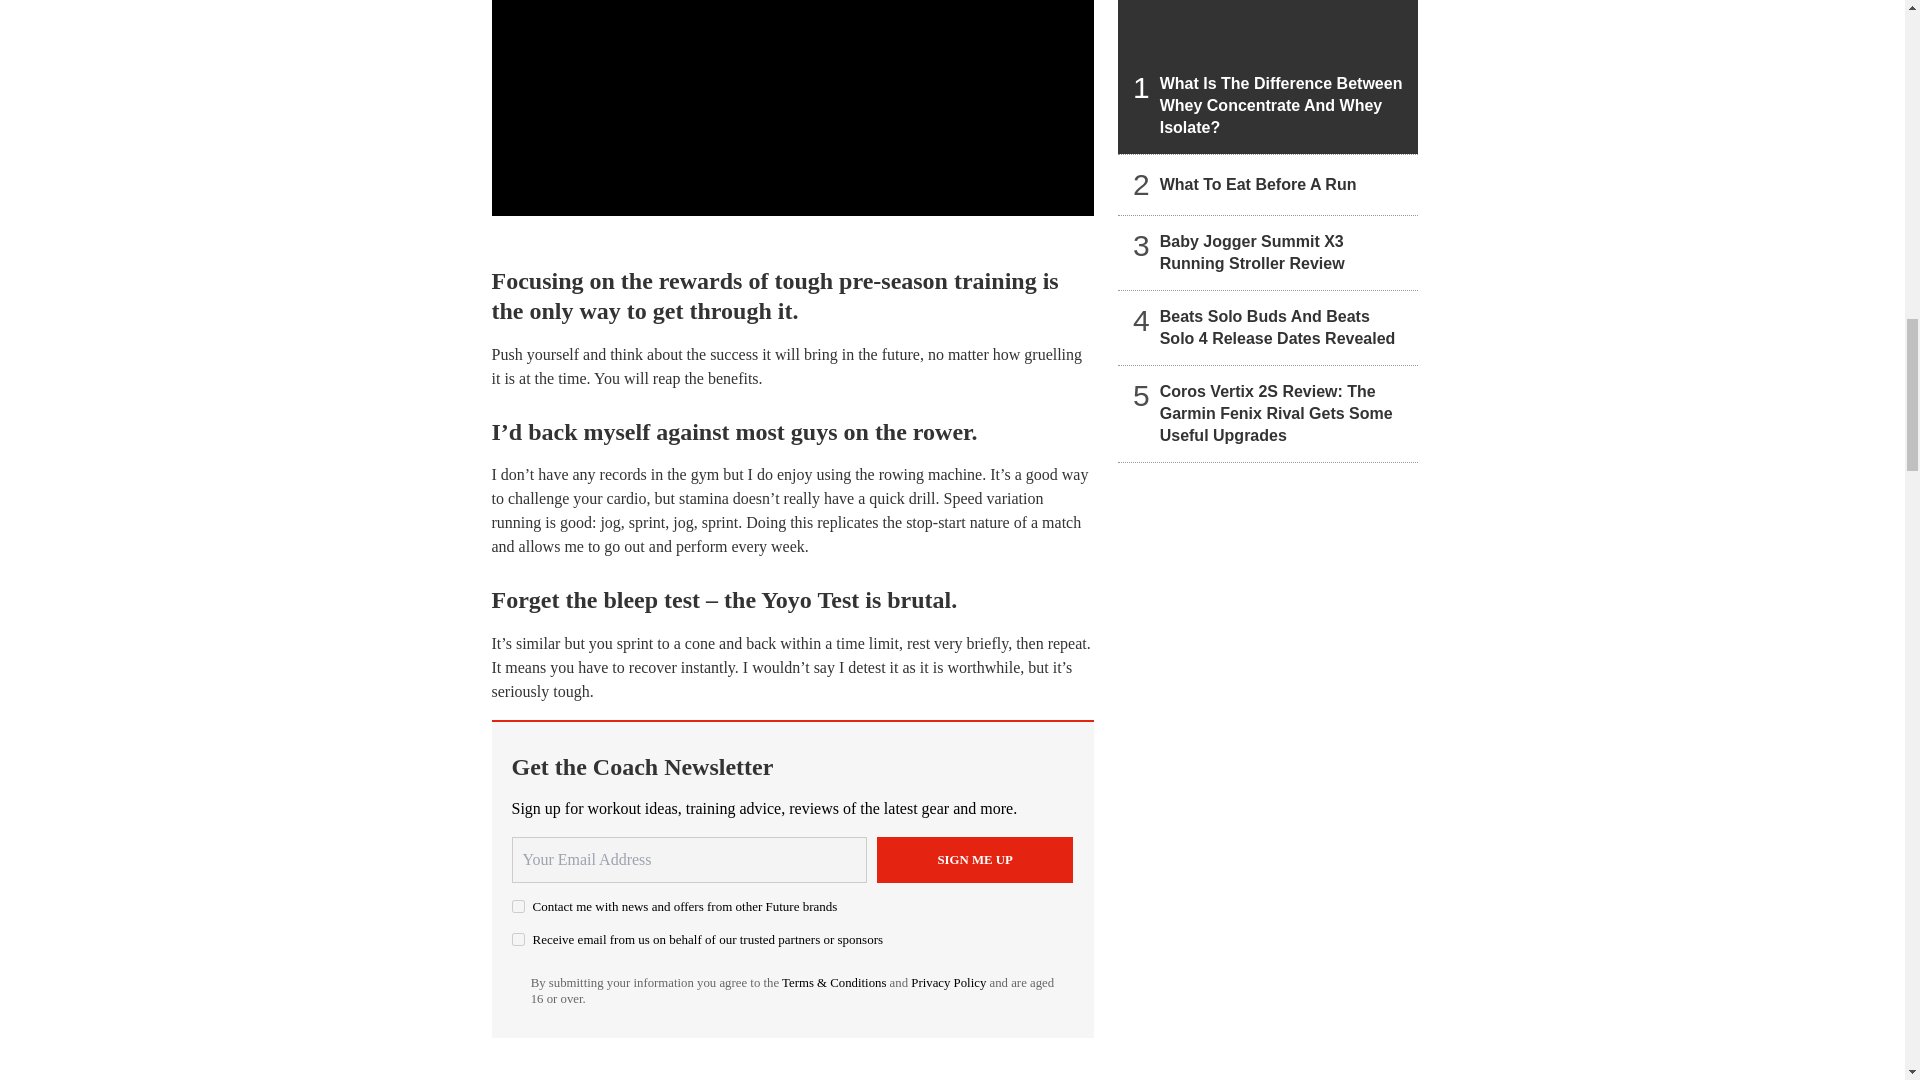 This screenshot has width=1920, height=1080. Describe the element at coordinates (518, 906) in the screenshot. I see `on` at that location.